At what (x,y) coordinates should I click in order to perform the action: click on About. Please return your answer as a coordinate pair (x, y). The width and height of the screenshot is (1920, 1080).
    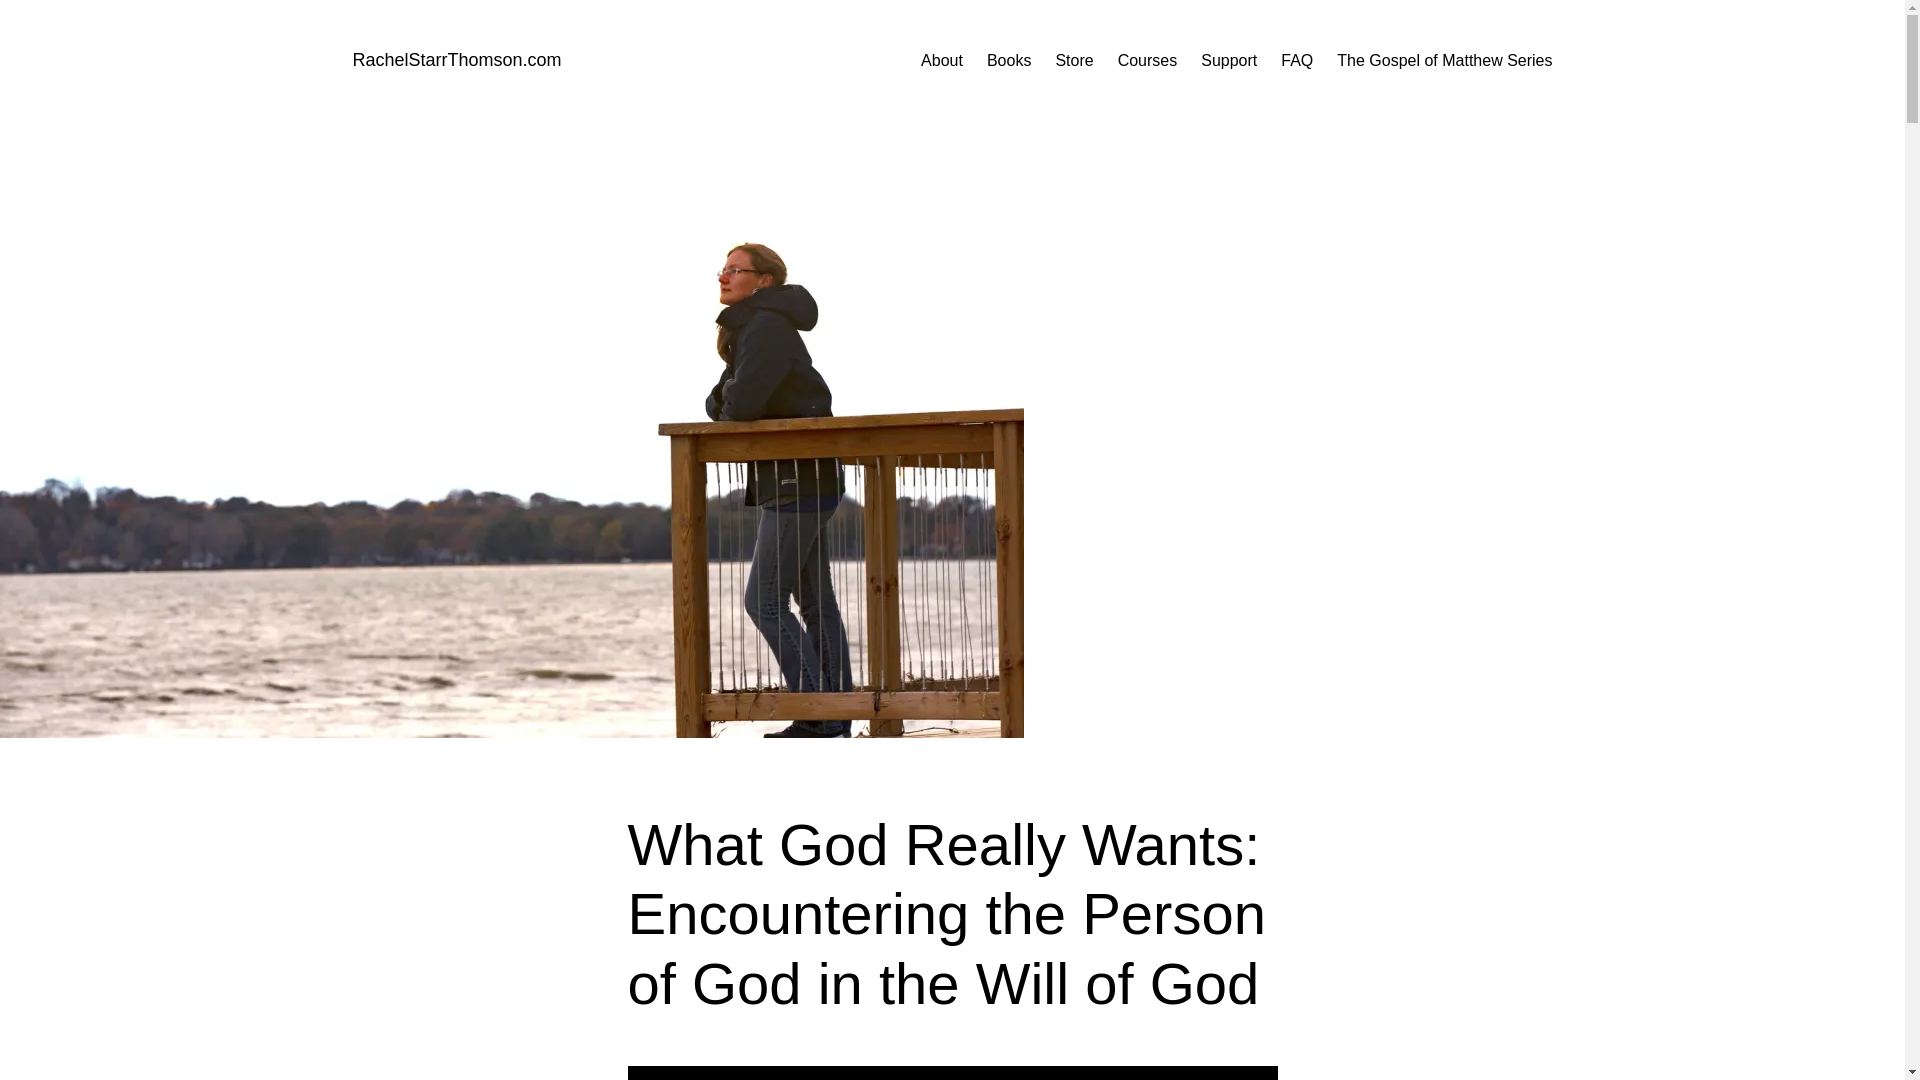
    Looking at the image, I should click on (942, 60).